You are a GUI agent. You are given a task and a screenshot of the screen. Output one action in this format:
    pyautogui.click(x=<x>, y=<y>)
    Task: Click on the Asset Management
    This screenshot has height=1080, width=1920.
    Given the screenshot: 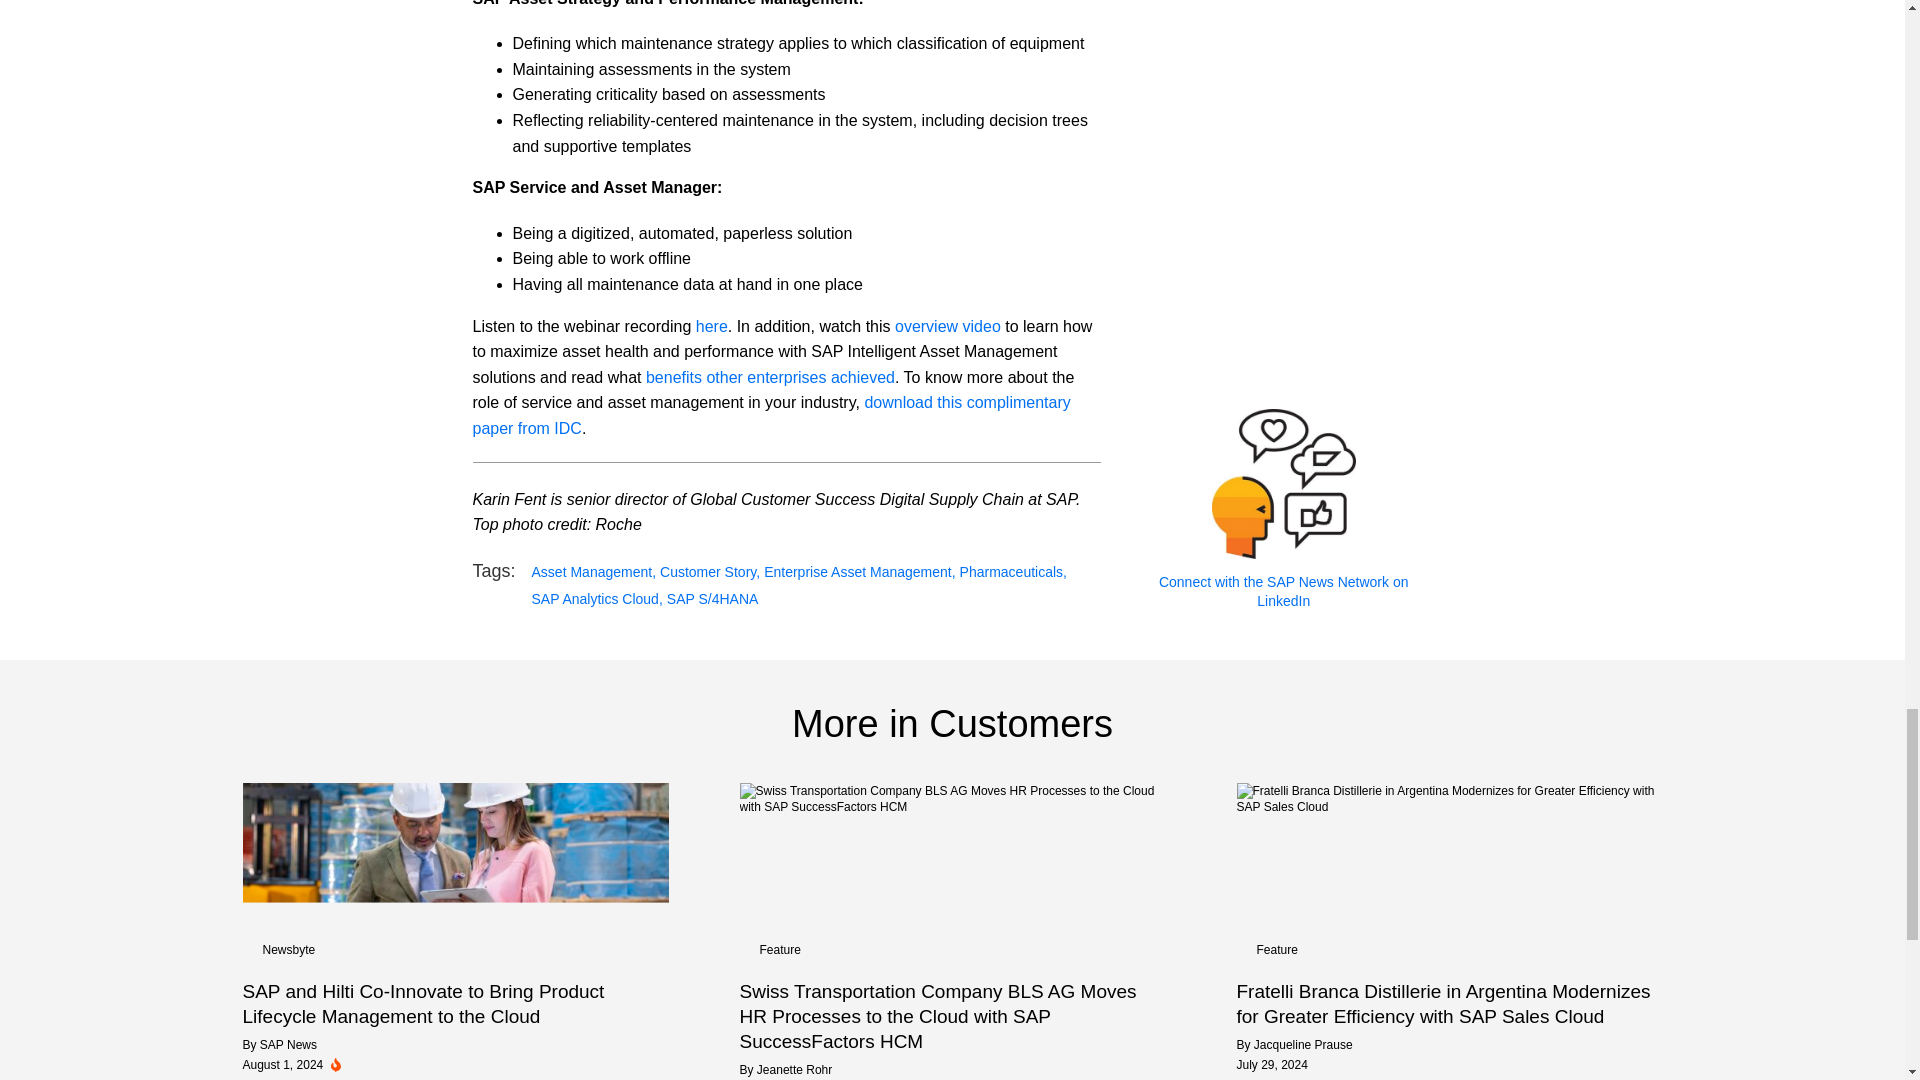 What is the action you would take?
    pyautogui.click(x=594, y=572)
    